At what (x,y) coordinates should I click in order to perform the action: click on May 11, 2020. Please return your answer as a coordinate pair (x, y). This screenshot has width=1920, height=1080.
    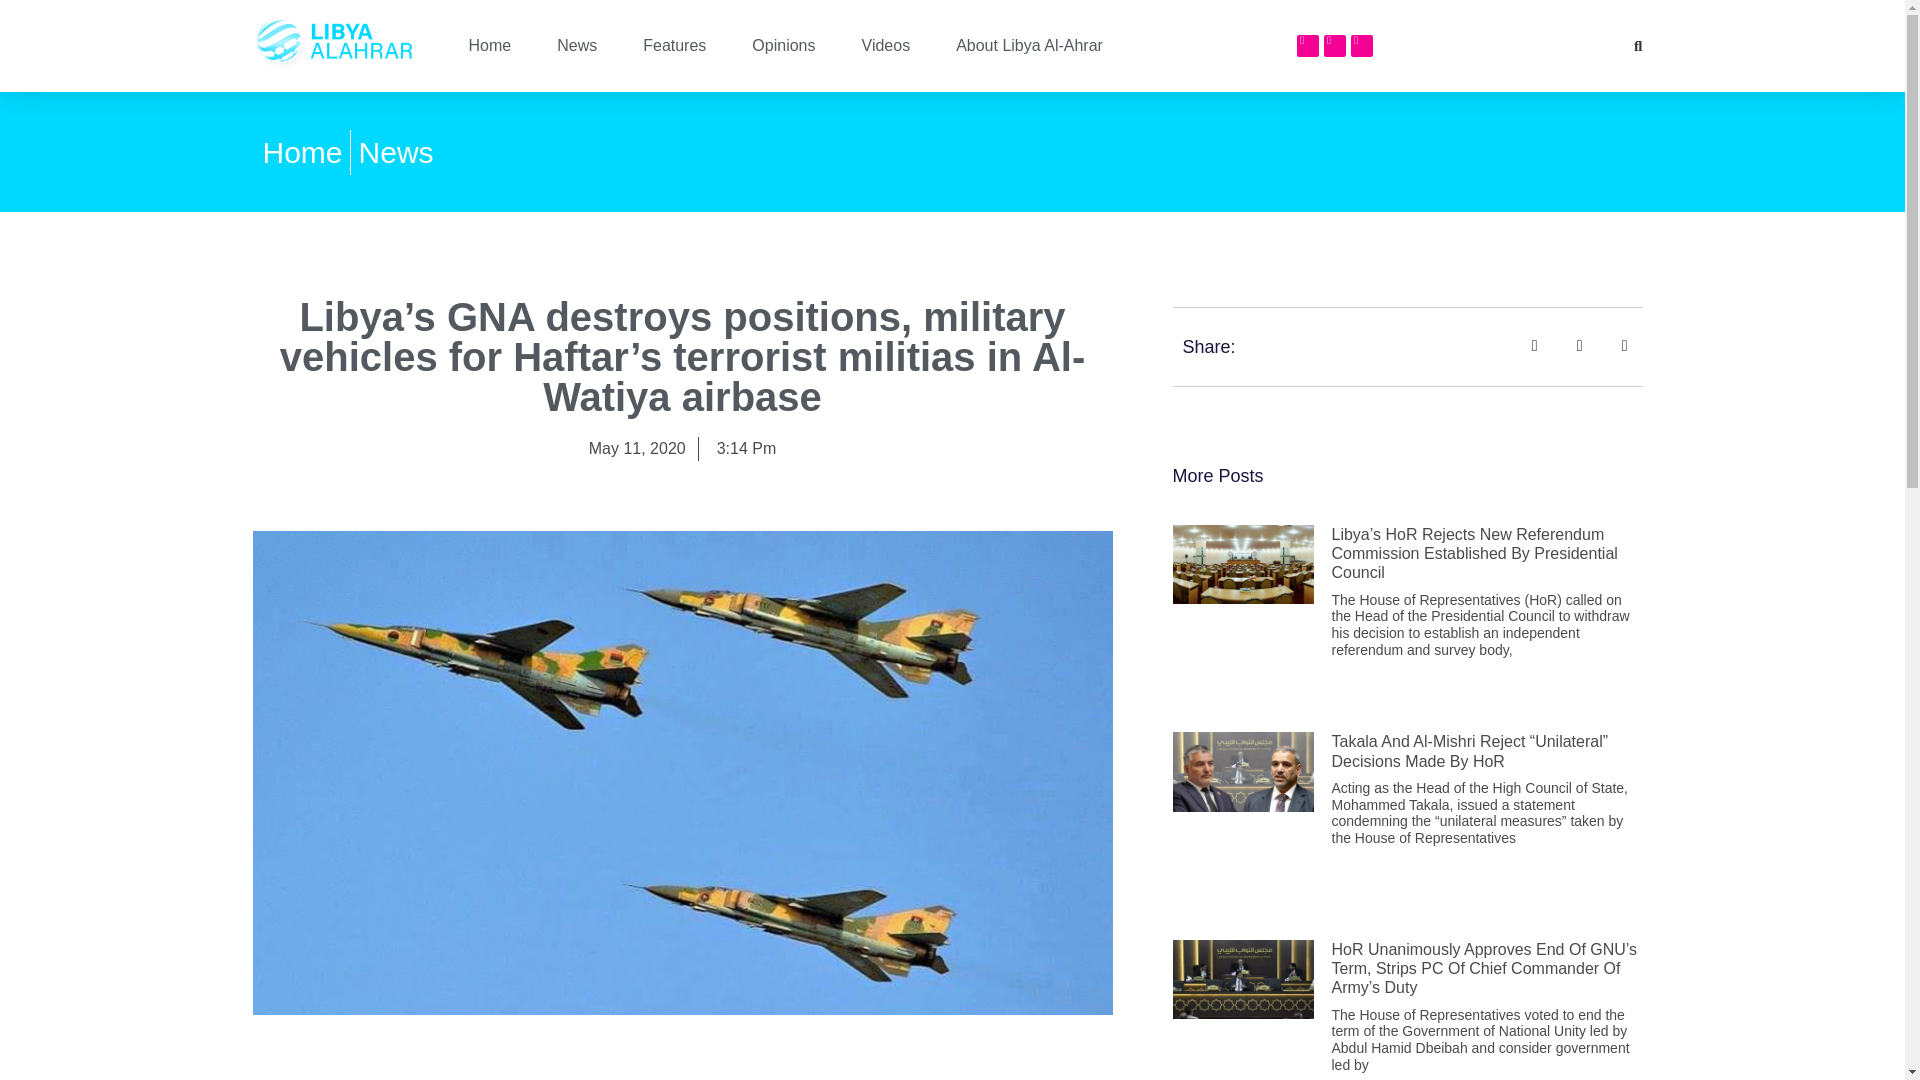
    Looking at the image, I should click on (637, 449).